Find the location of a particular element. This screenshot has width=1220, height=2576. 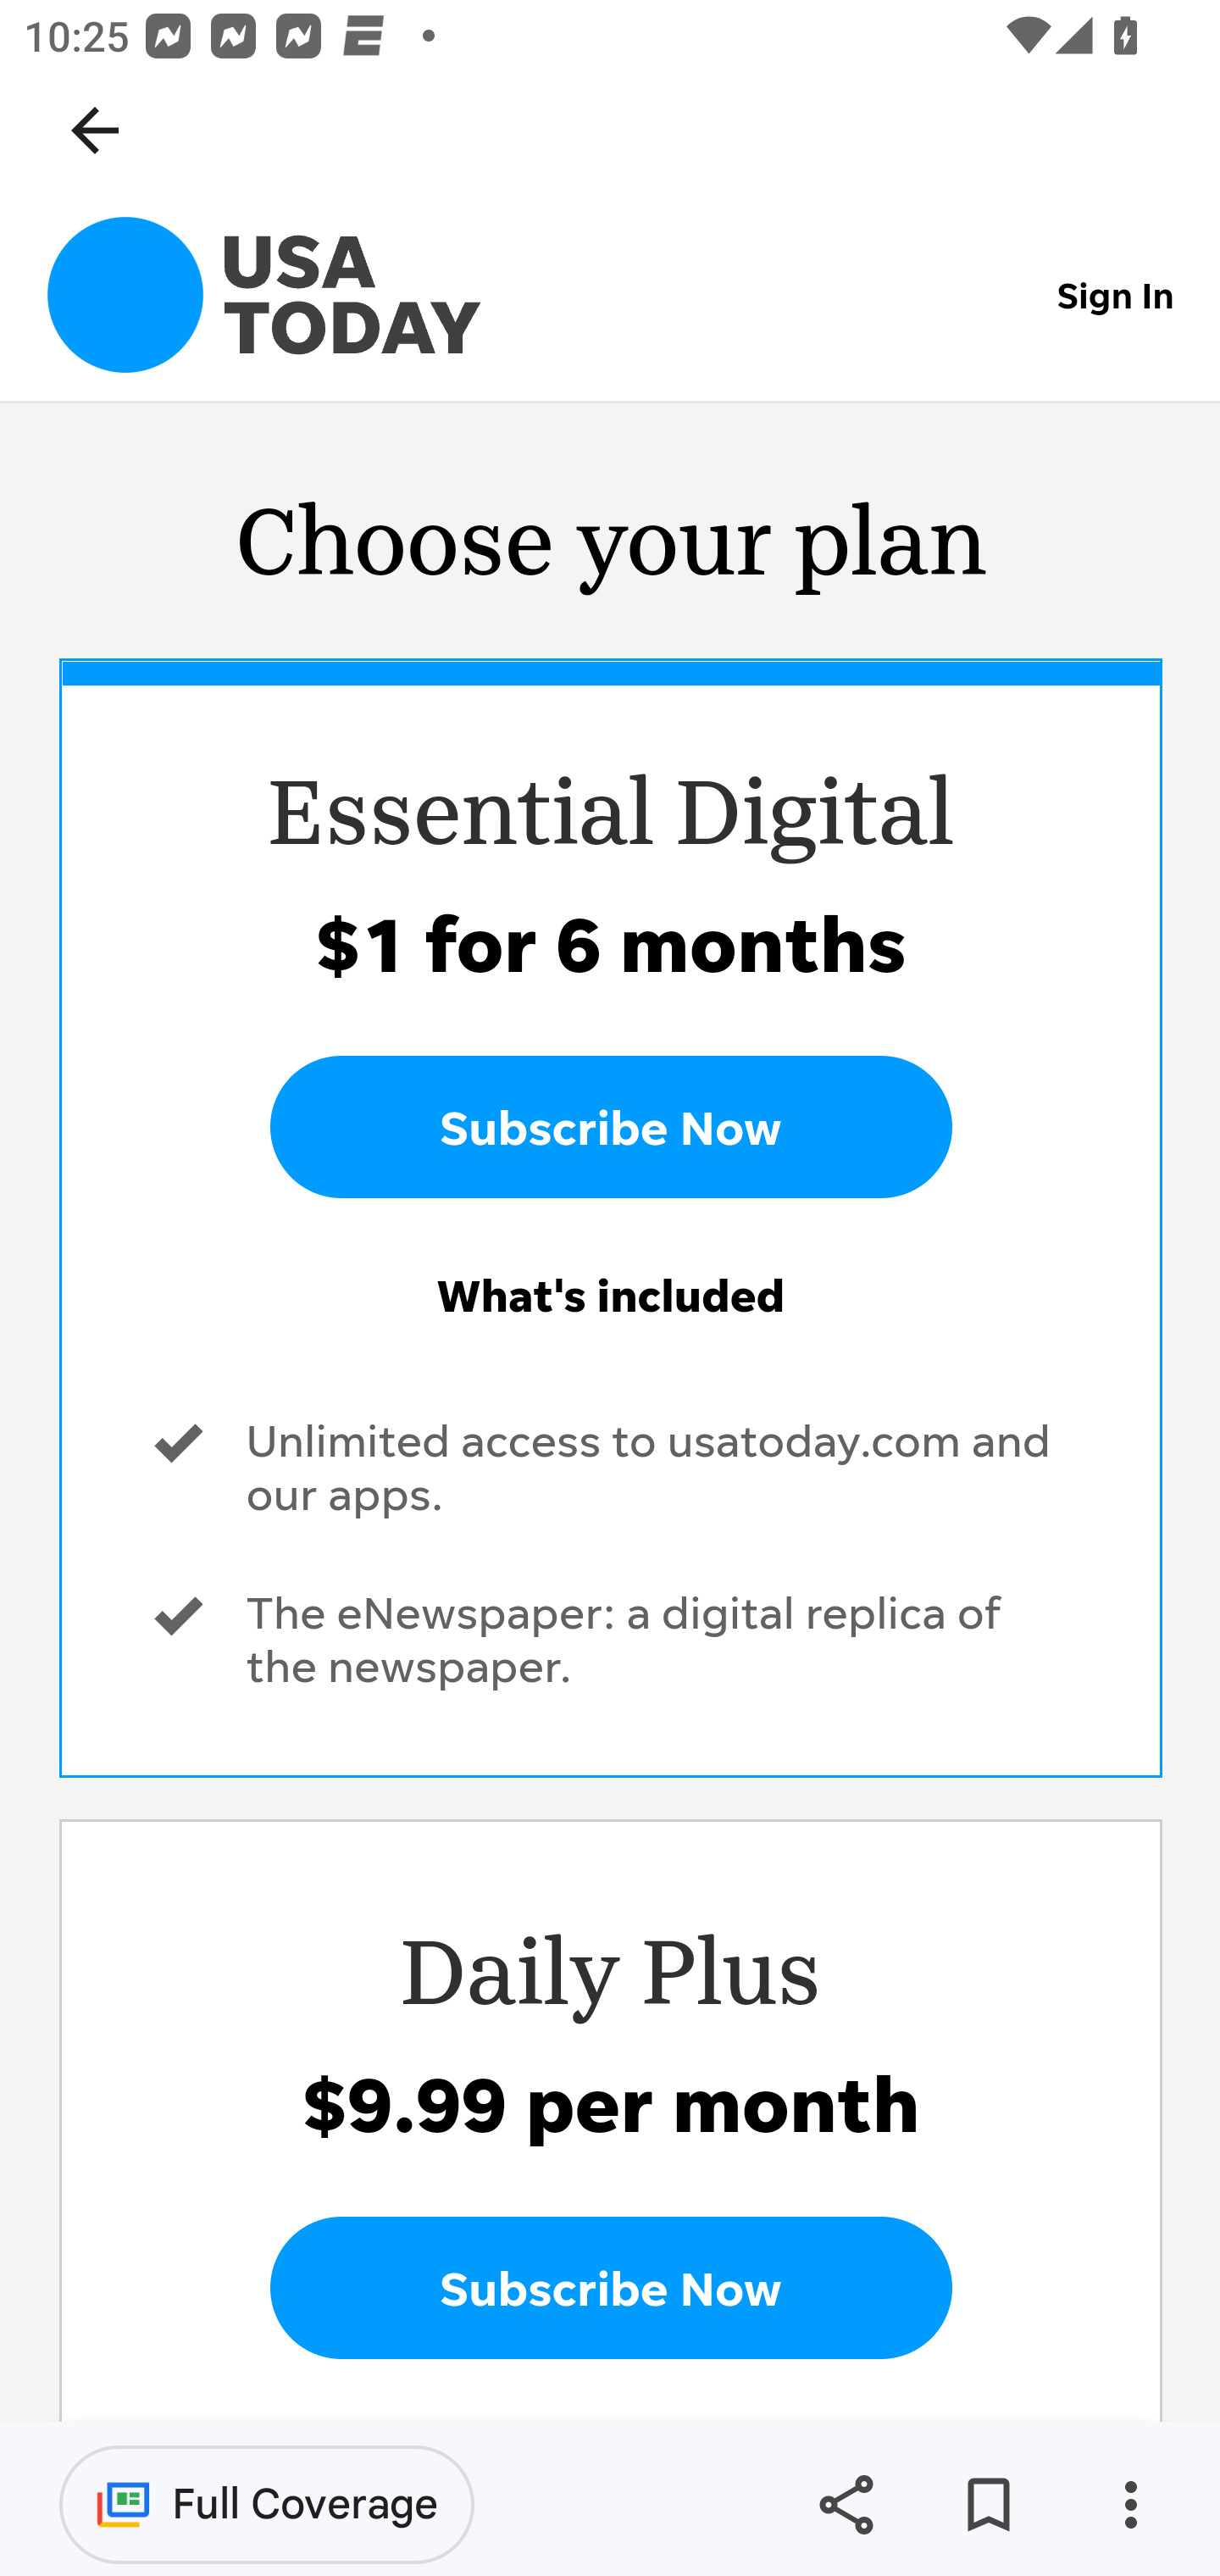

&theme=slim Subscribe Now is located at coordinates (611, 2287).